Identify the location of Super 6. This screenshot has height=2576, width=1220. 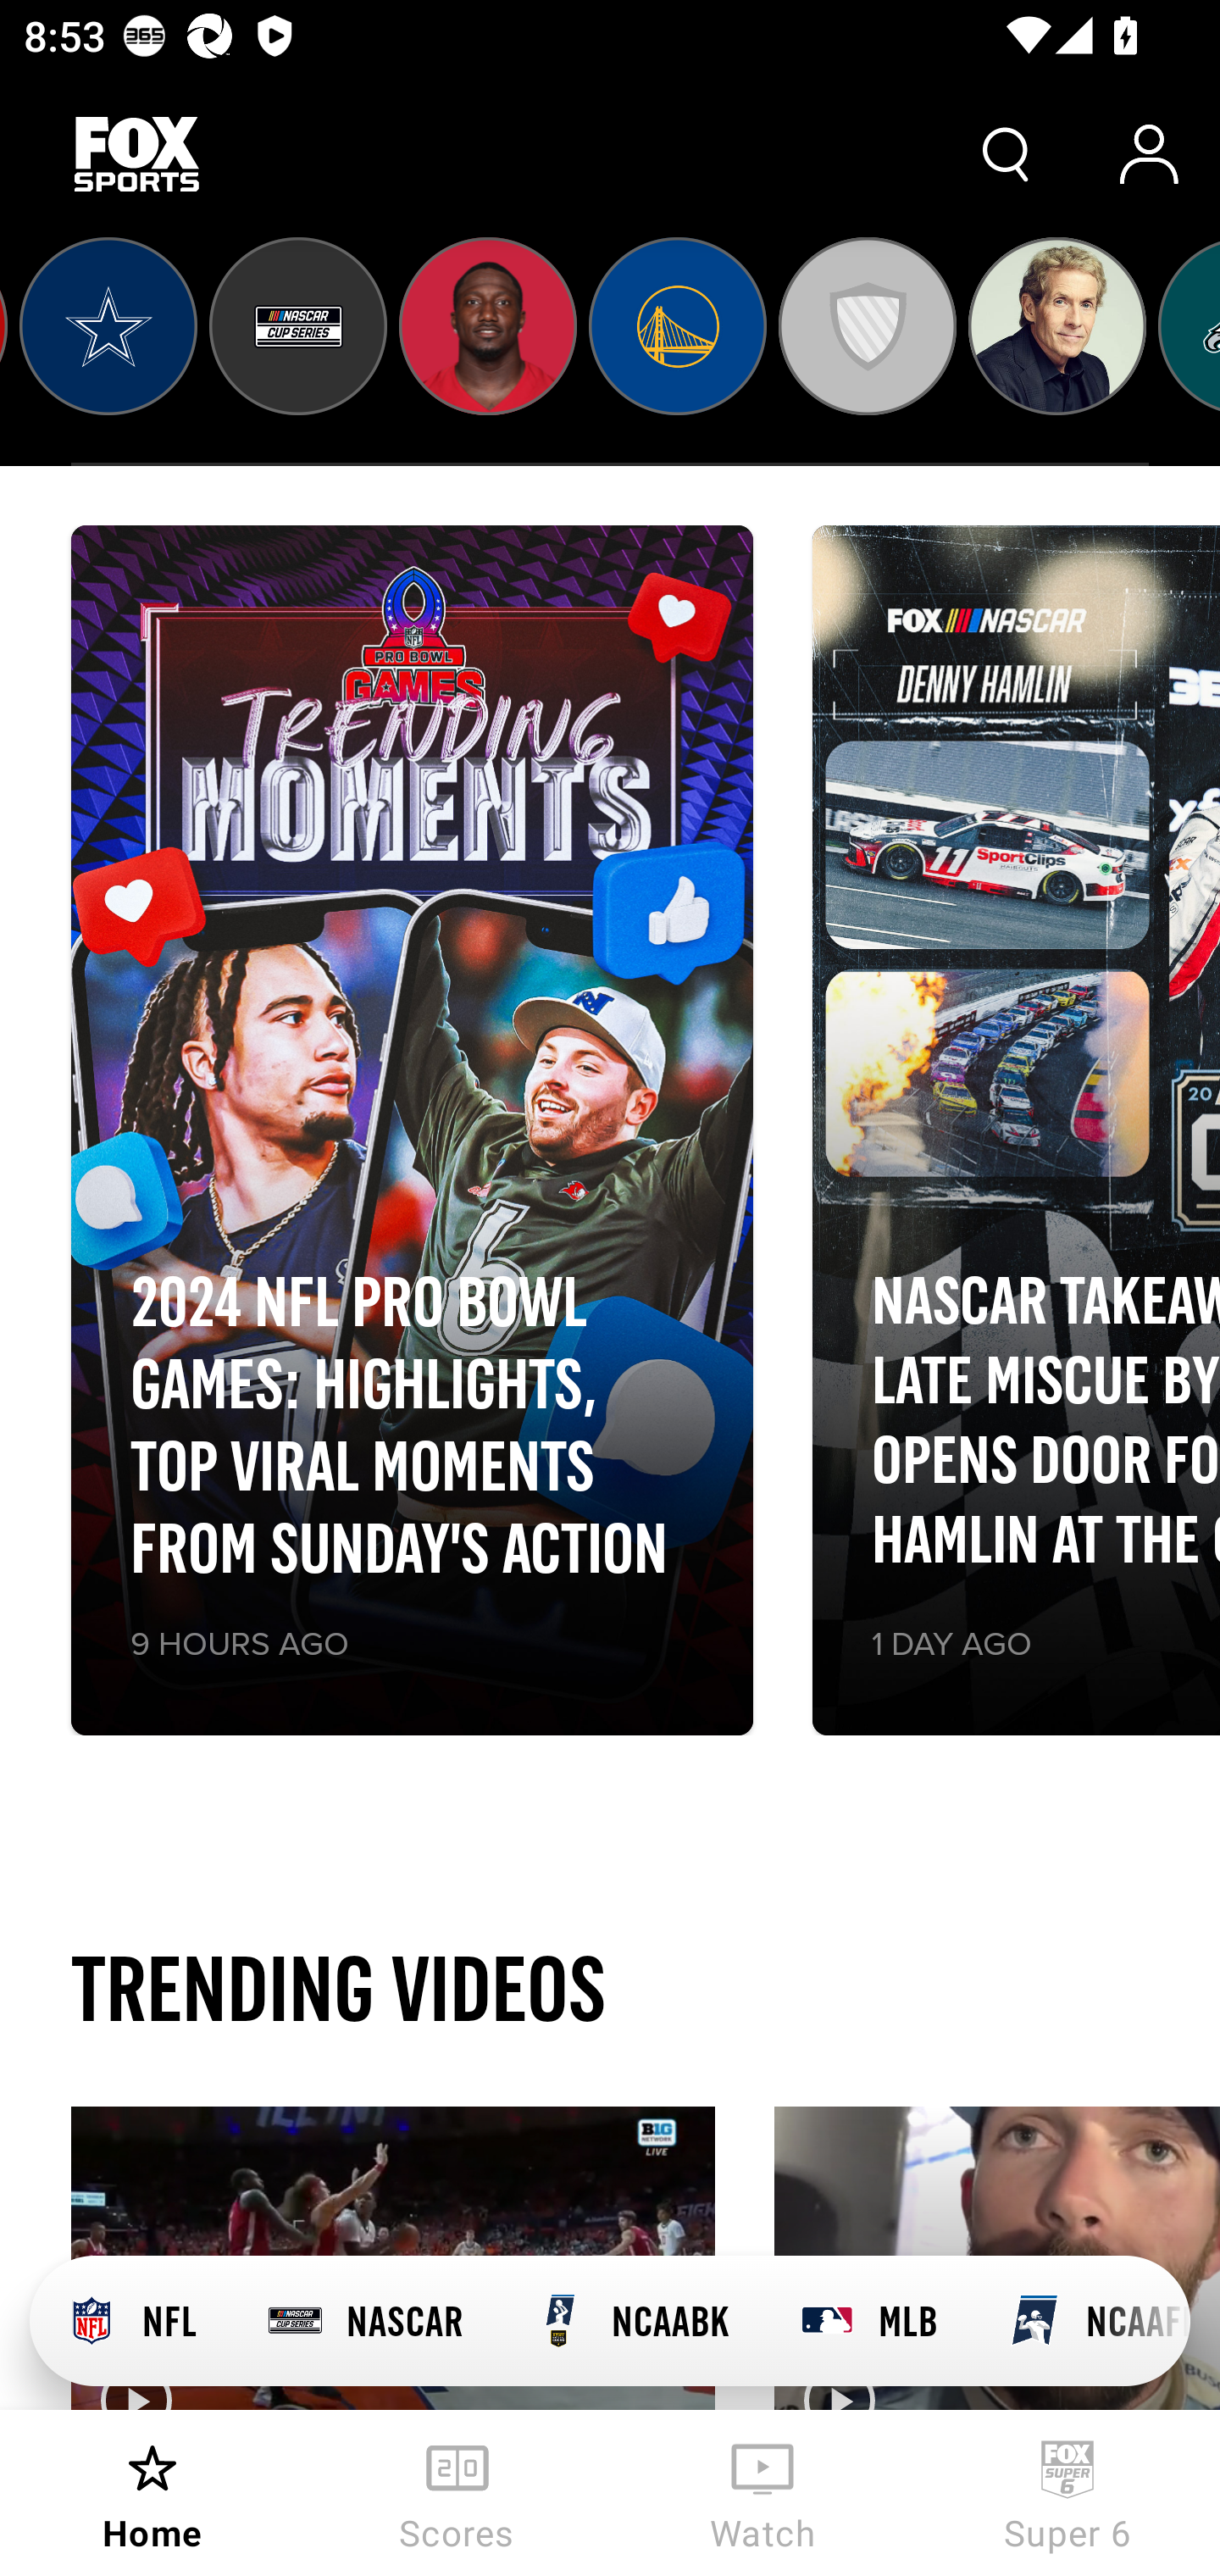
(1067, 2493).